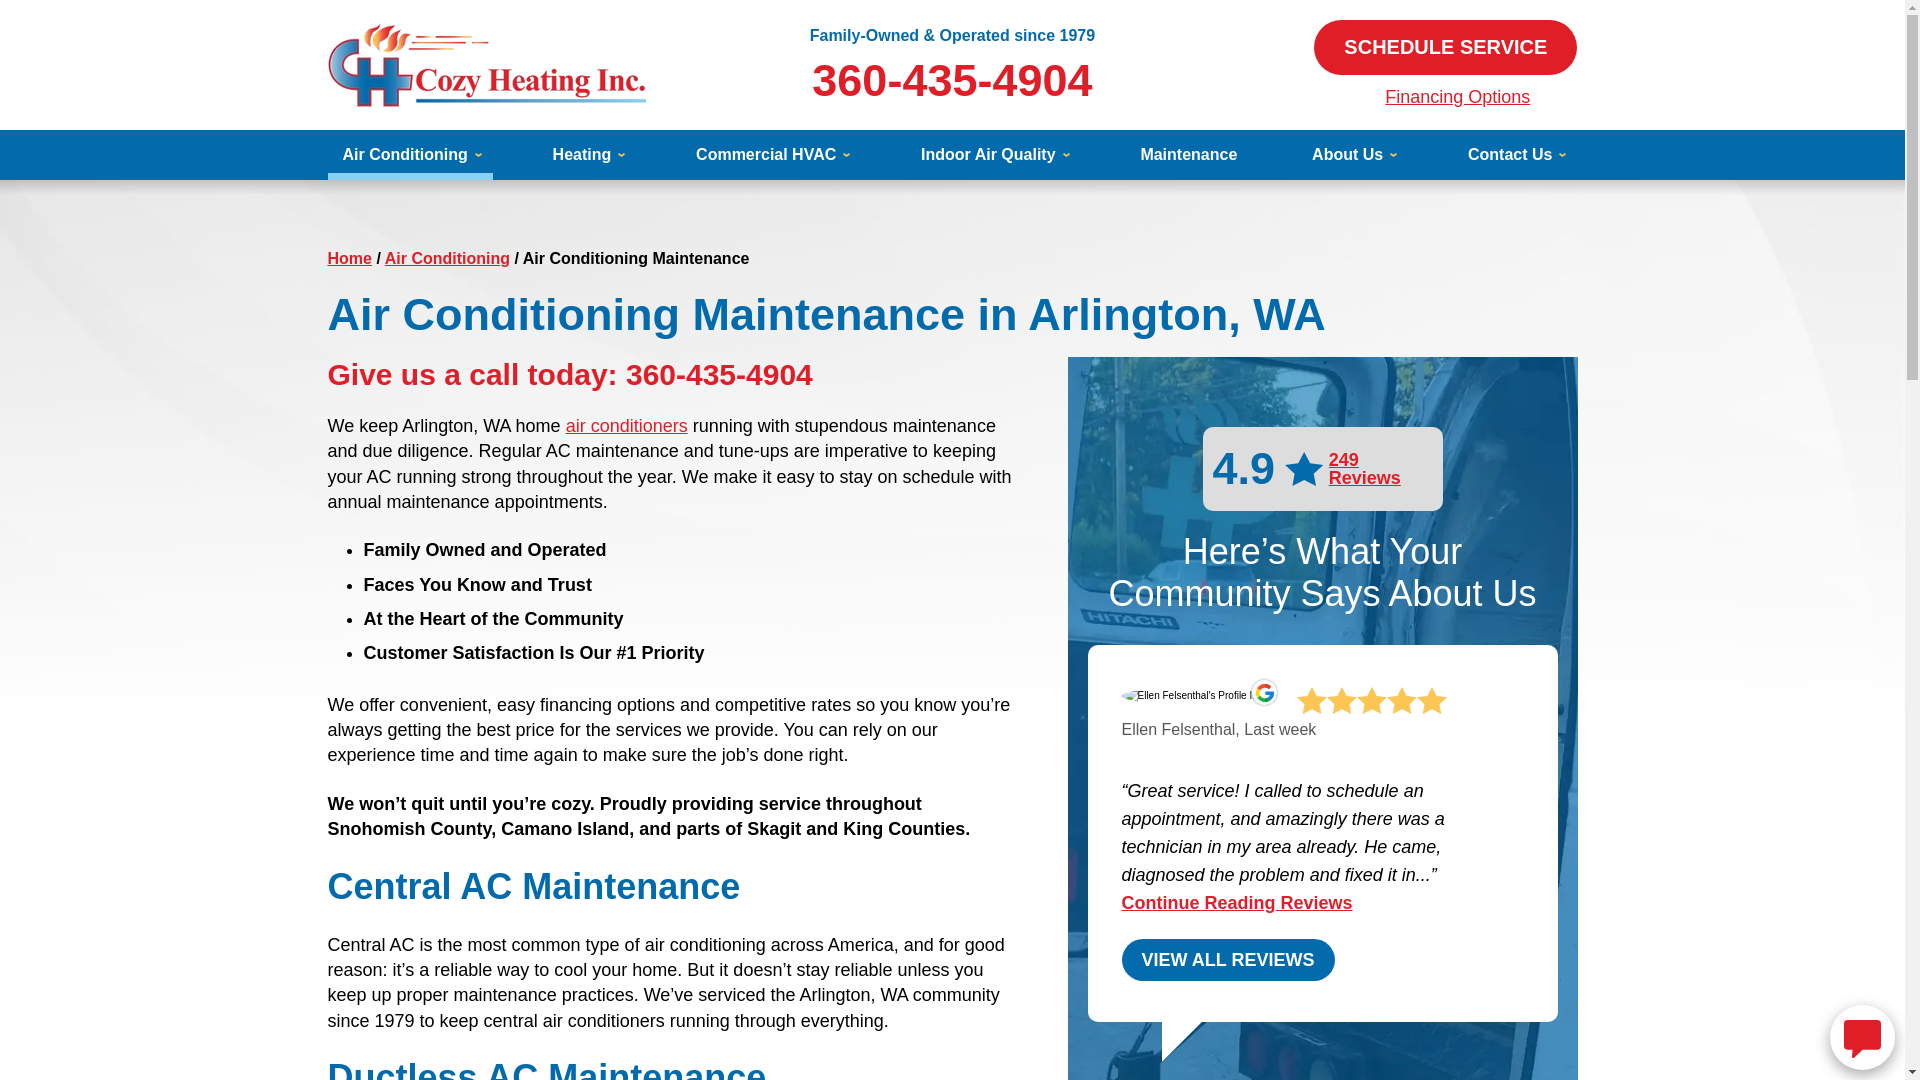 This screenshot has width=1920, height=1080. I want to click on 360-435-4904, so click(952, 80).